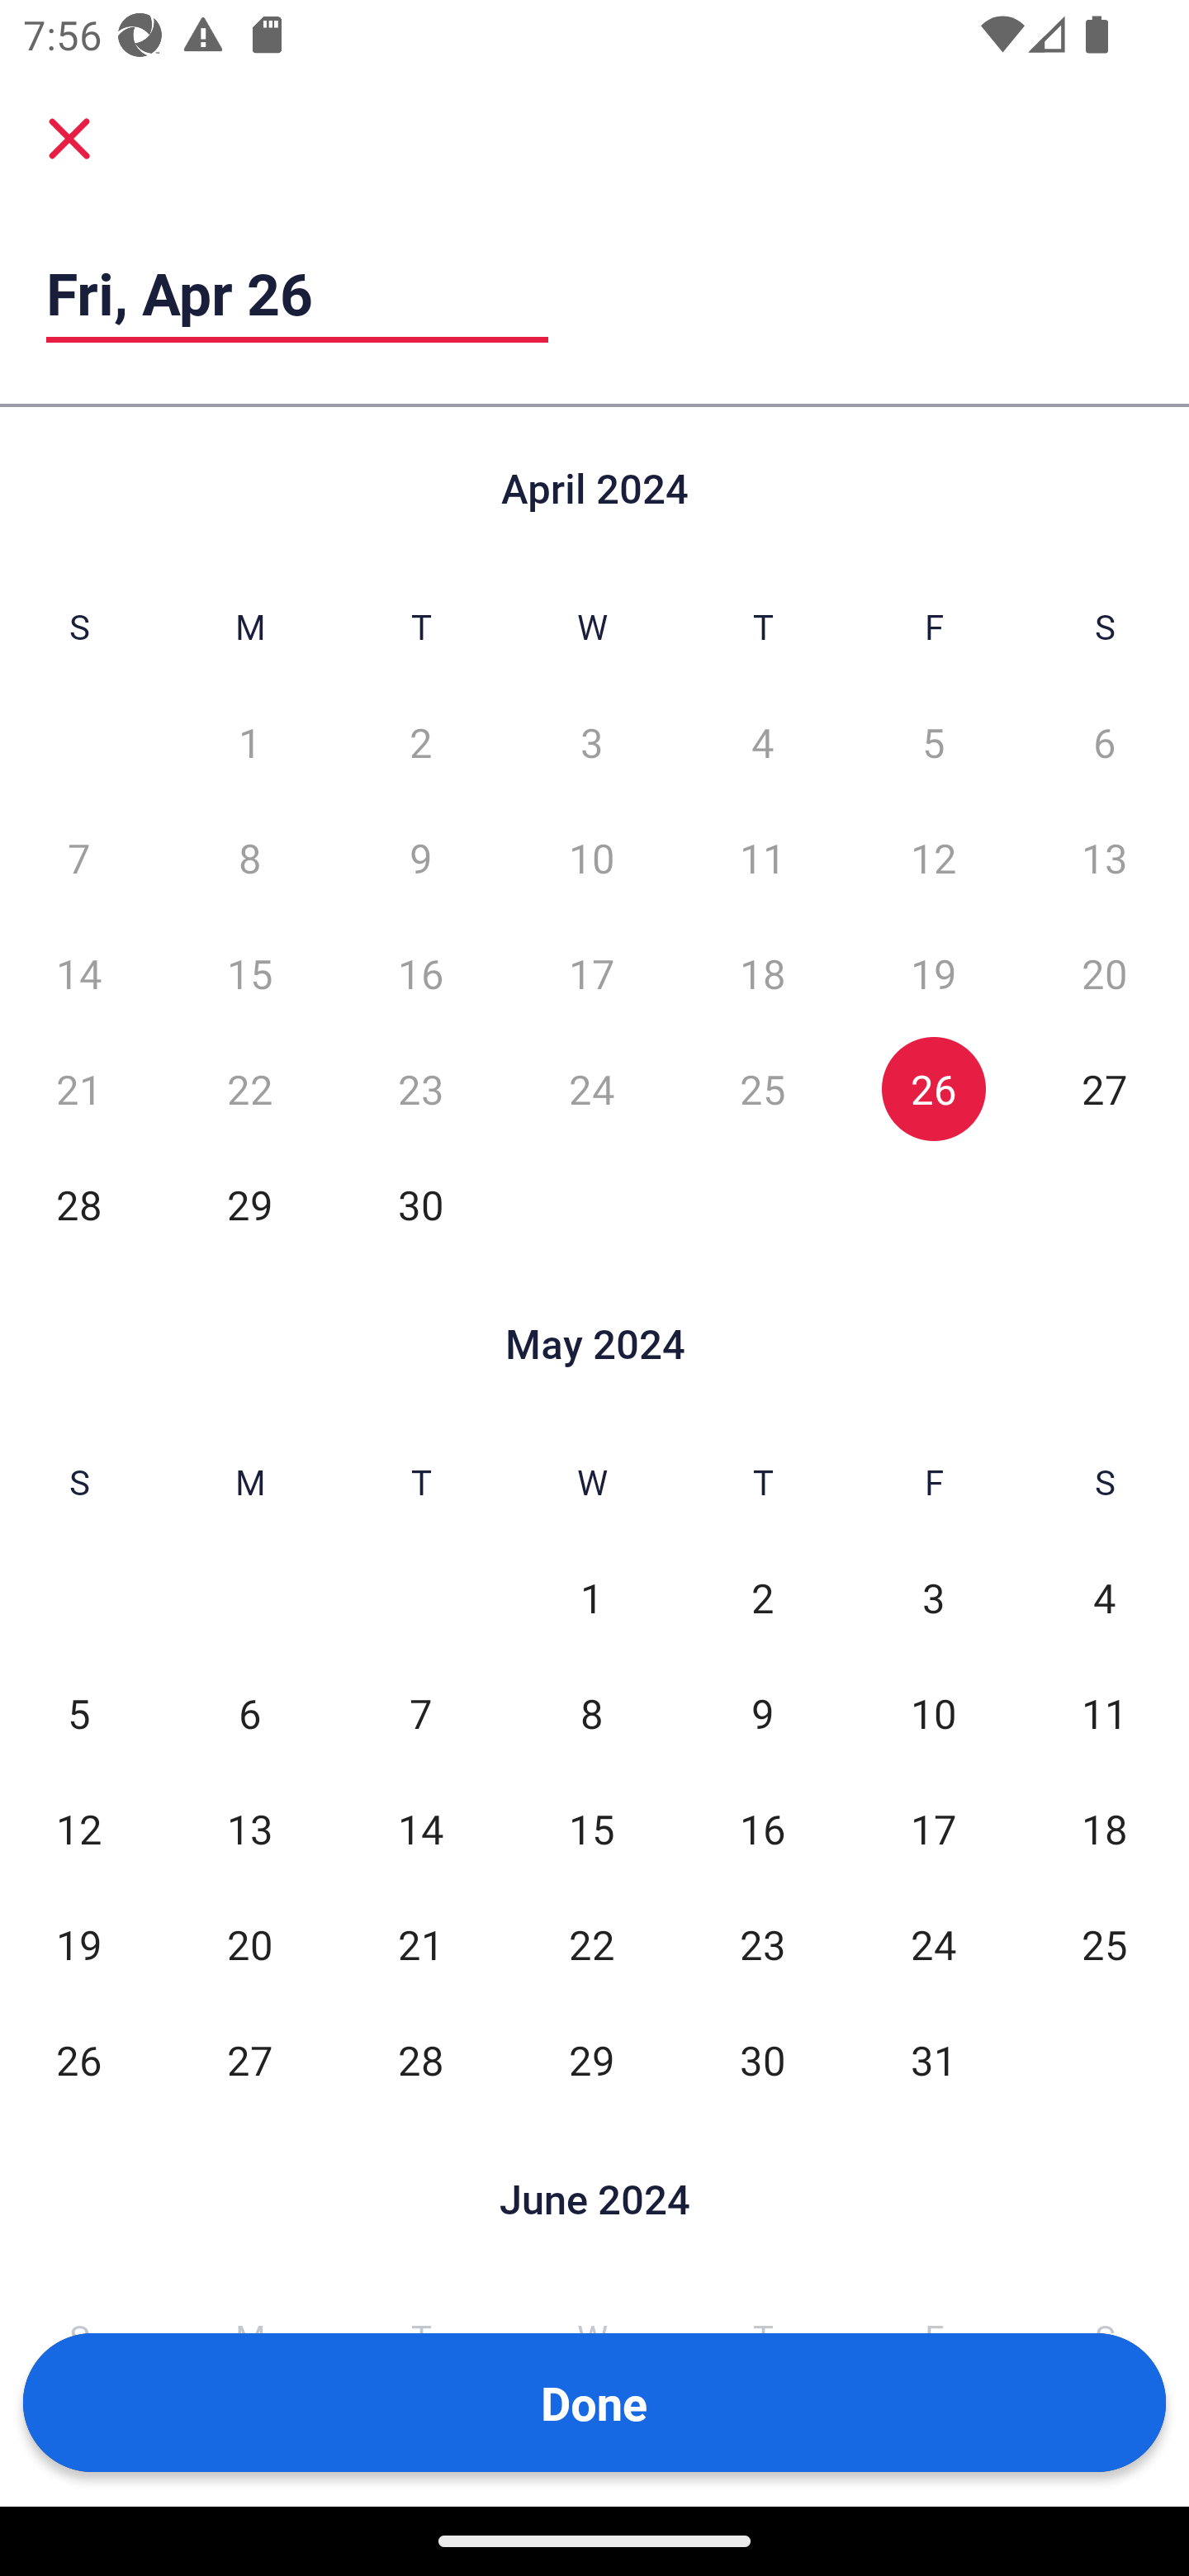 The width and height of the screenshot is (1189, 2576). What do you see at coordinates (78, 857) in the screenshot?
I see `7 Sun, Apr 7, Not Selected` at bounding box center [78, 857].